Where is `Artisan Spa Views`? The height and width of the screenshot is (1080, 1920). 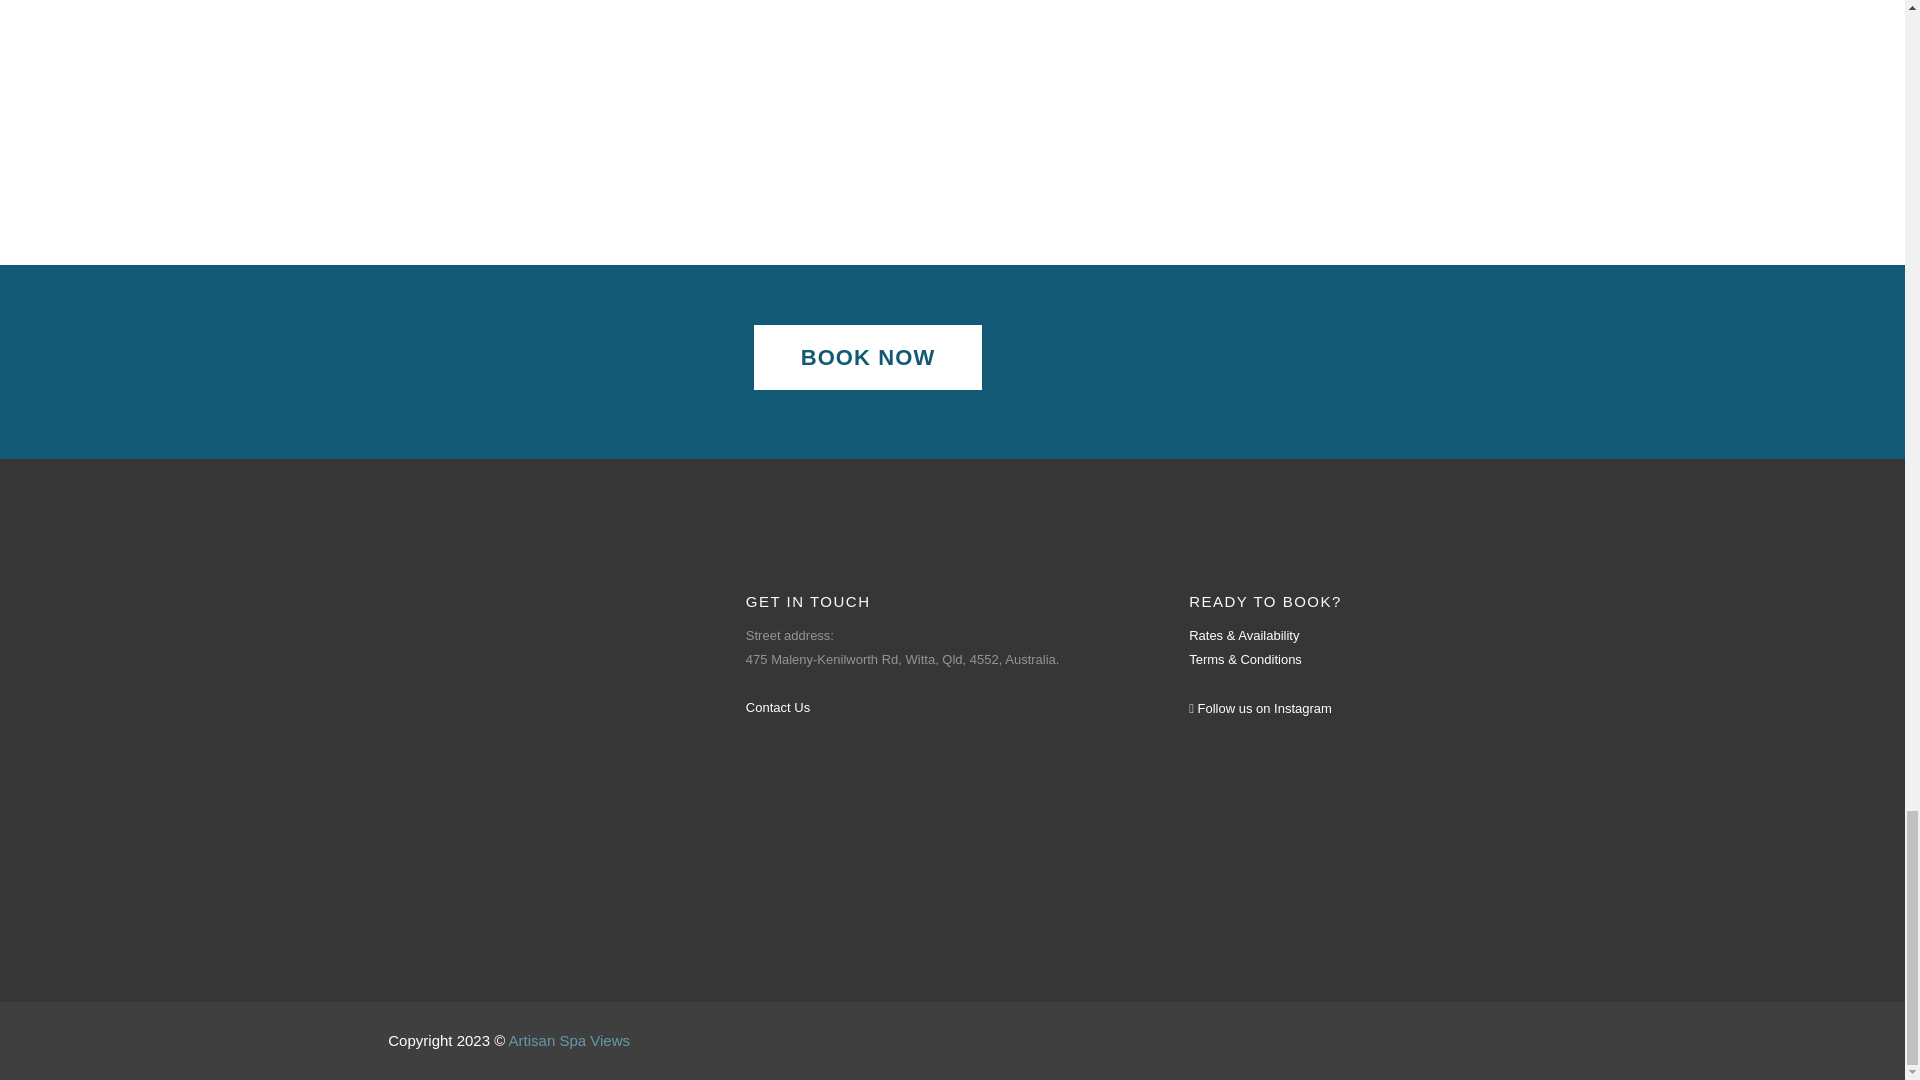 Artisan Spa Views is located at coordinates (568, 1040).